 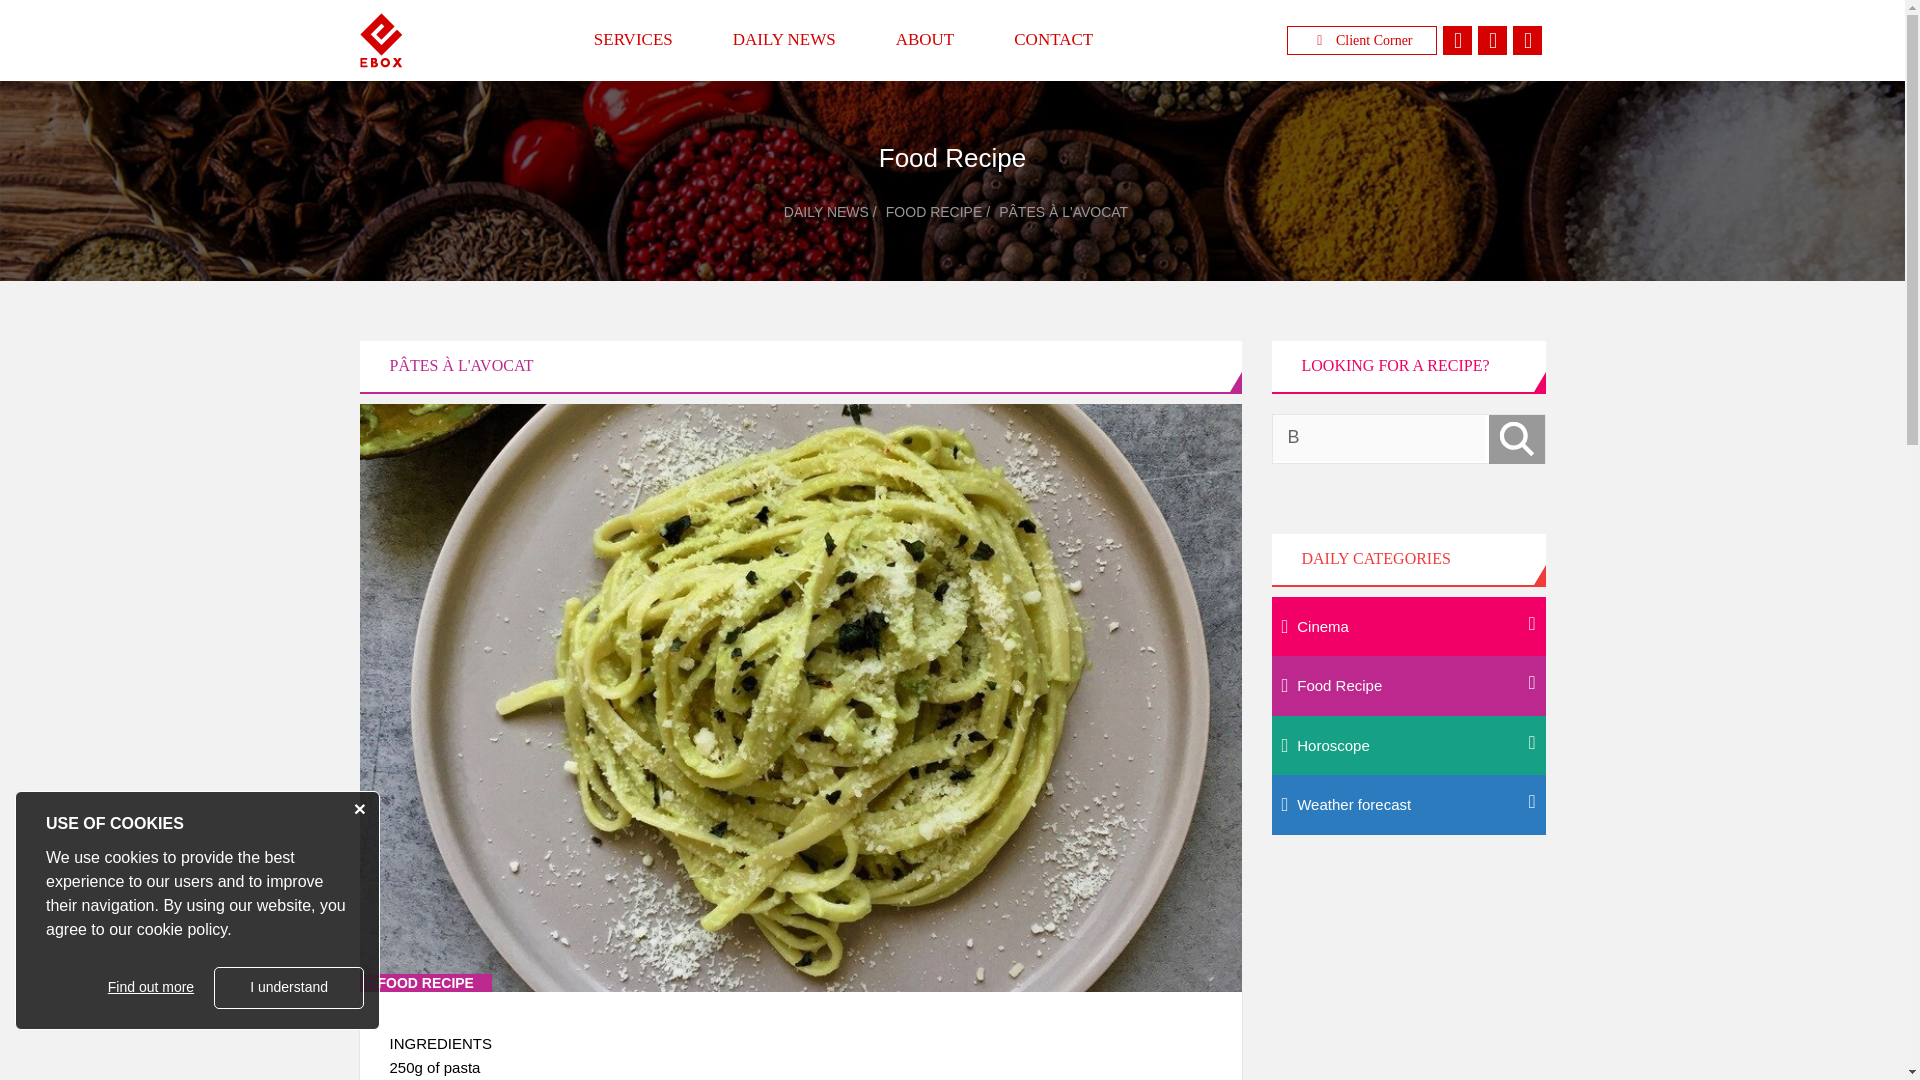 What do you see at coordinates (1408, 977) in the screenshot?
I see `Advertisement` at bounding box center [1408, 977].